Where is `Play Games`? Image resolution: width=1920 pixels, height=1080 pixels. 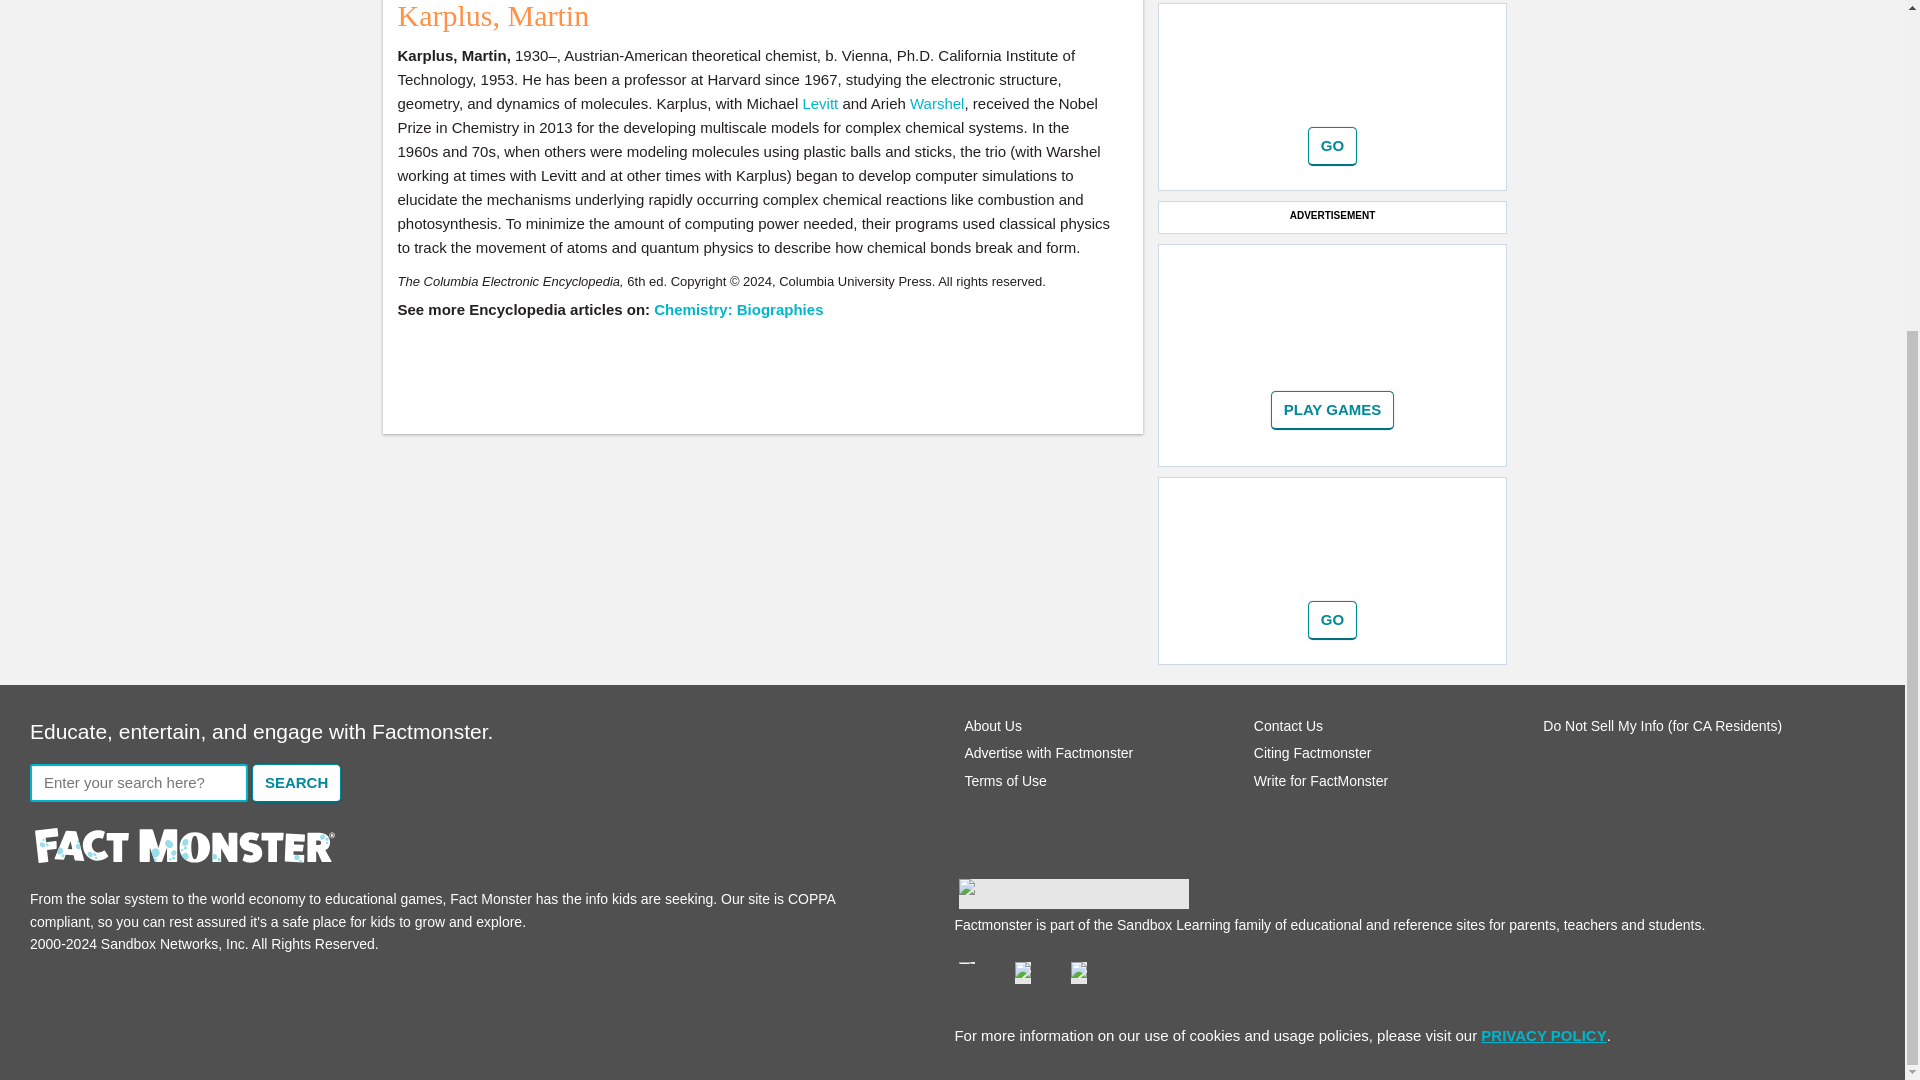 Play Games is located at coordinates (1333, 410).